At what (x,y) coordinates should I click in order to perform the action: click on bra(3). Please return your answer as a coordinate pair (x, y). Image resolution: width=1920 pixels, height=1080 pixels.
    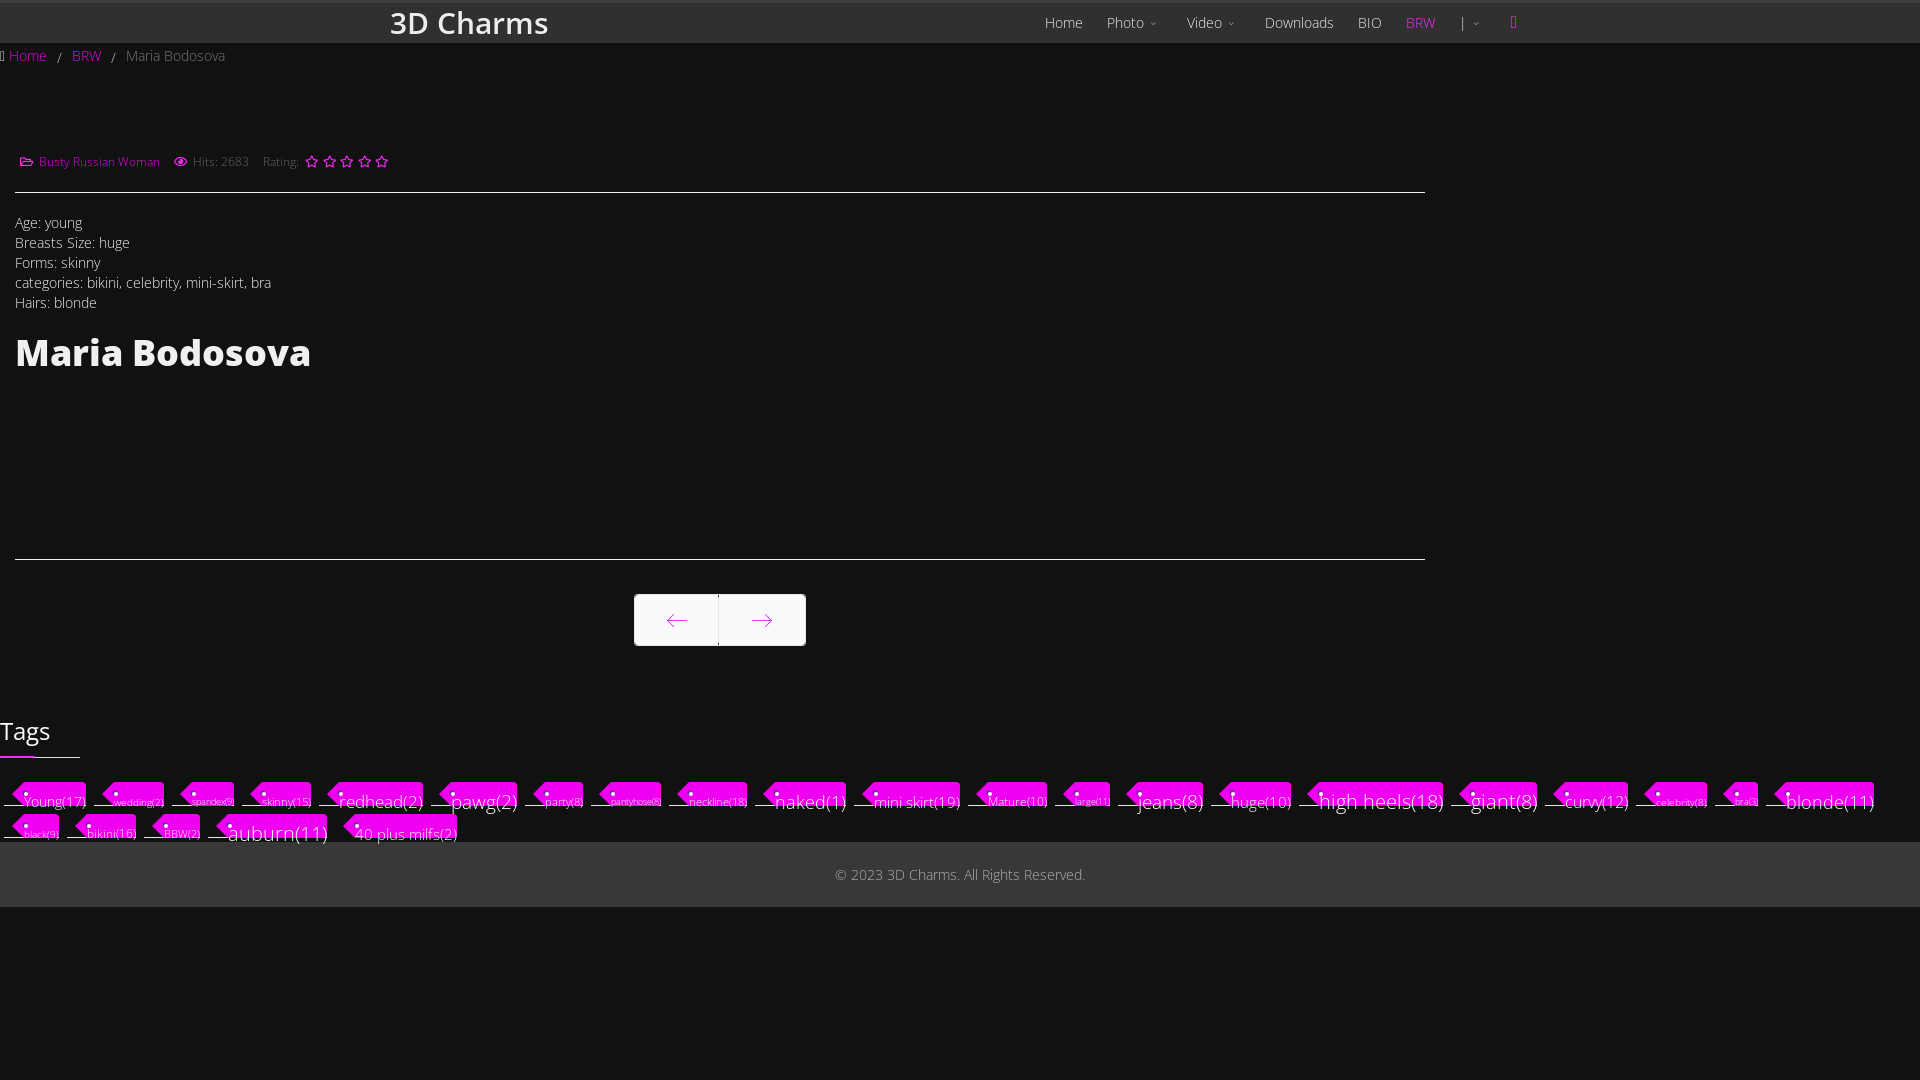
    Looking at the image, I should click on (1746, 794).